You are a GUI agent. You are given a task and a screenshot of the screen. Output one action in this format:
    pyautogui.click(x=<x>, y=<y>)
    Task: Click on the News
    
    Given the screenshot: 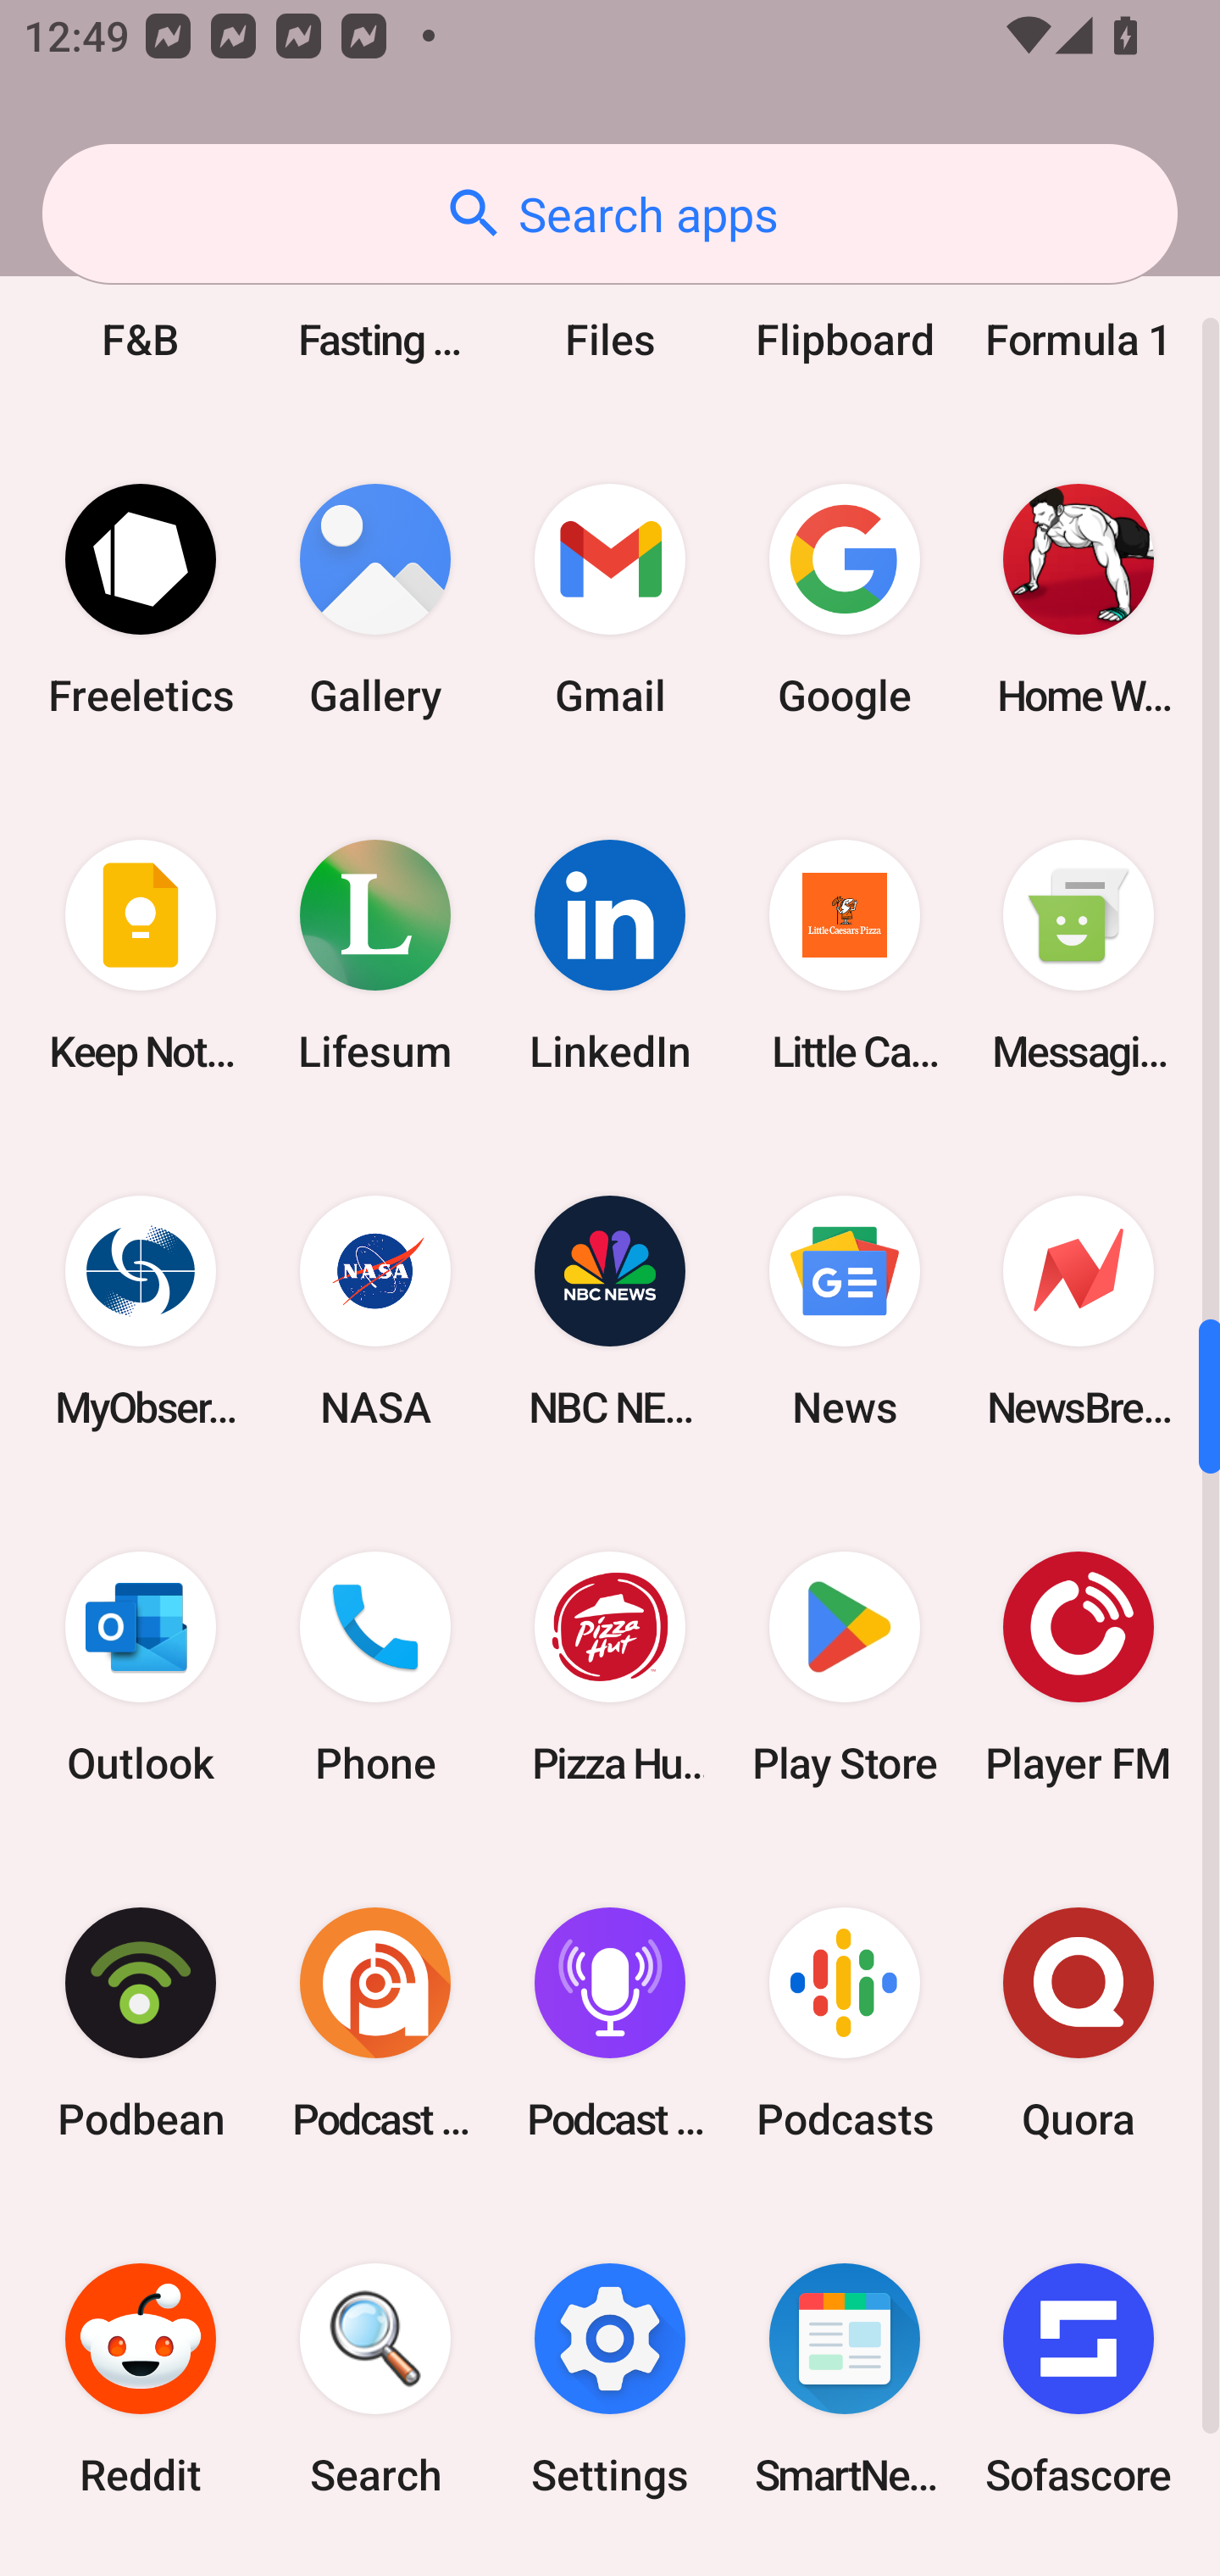 What is the action you would take?
    pyautogui.click(x=844, y=1311)
    